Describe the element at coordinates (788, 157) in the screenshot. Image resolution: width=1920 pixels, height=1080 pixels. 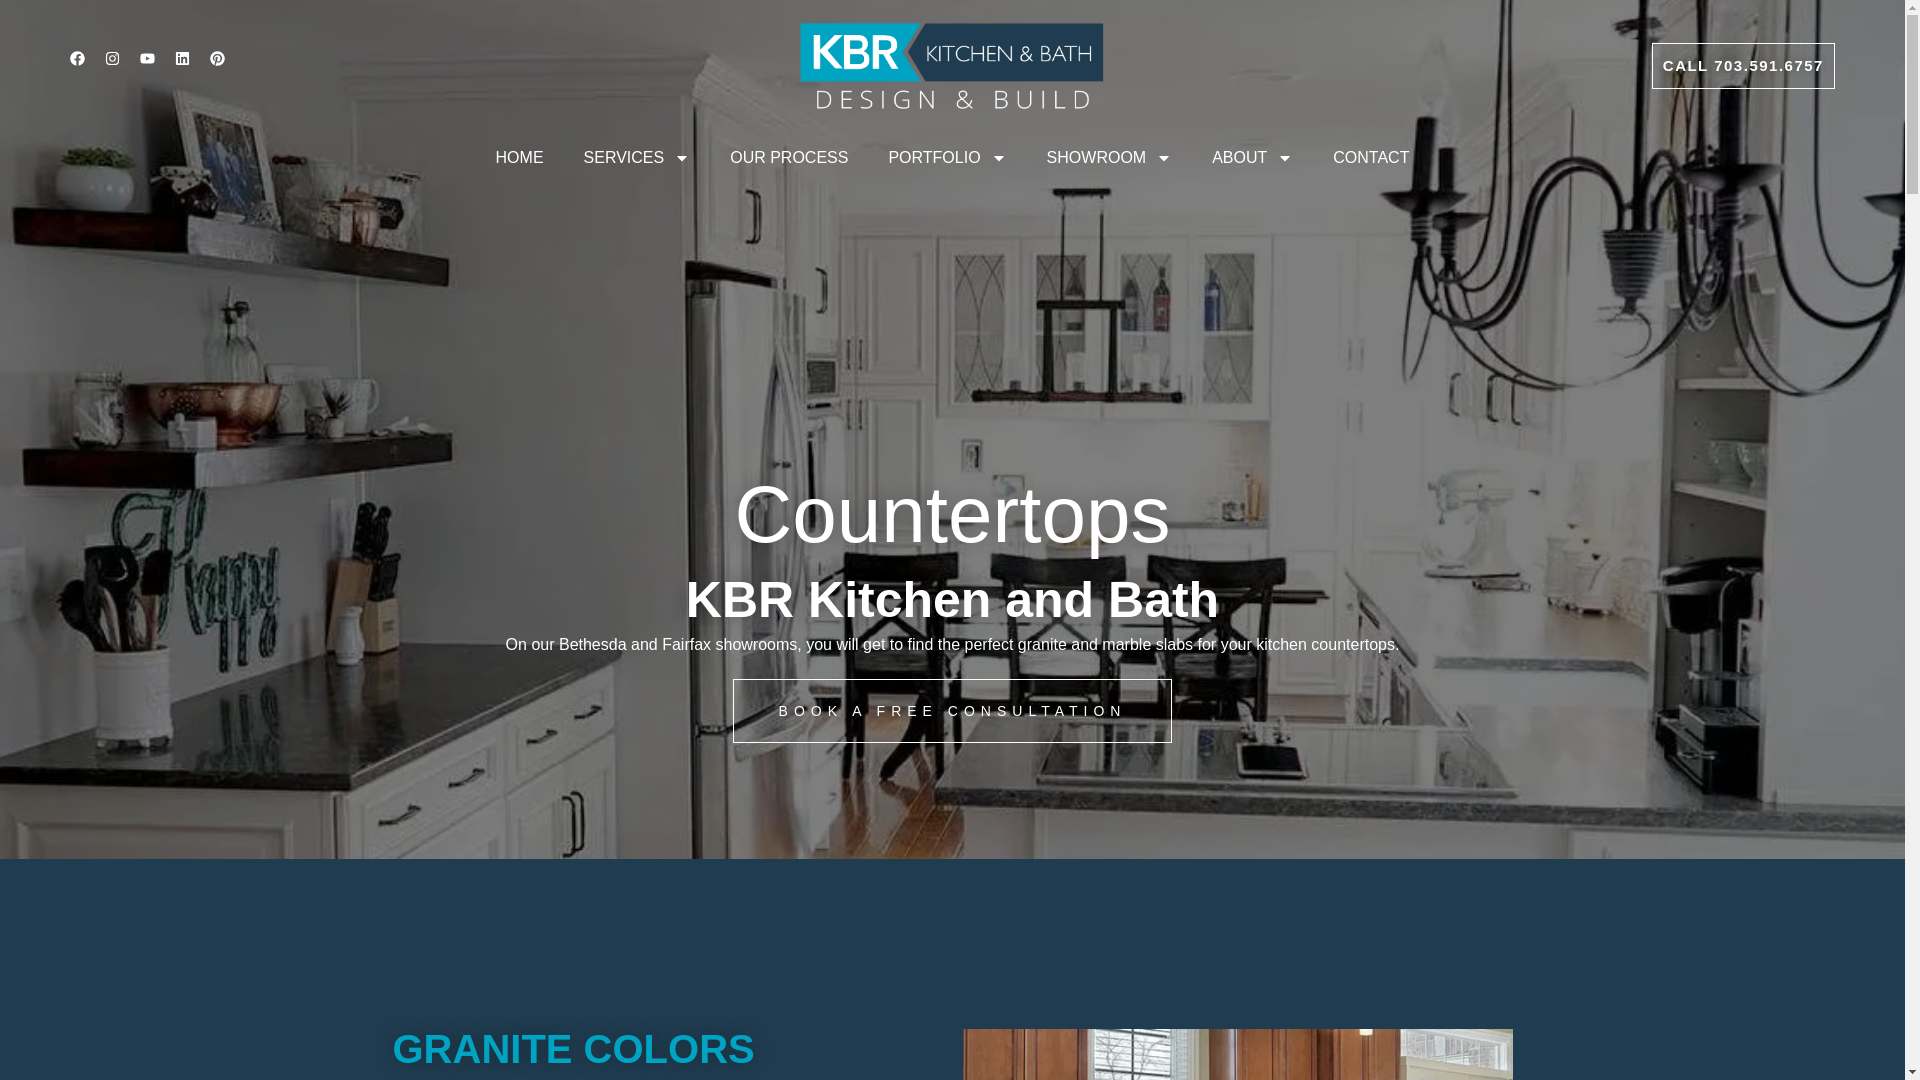
I see `OUR PROCESS` at that location.